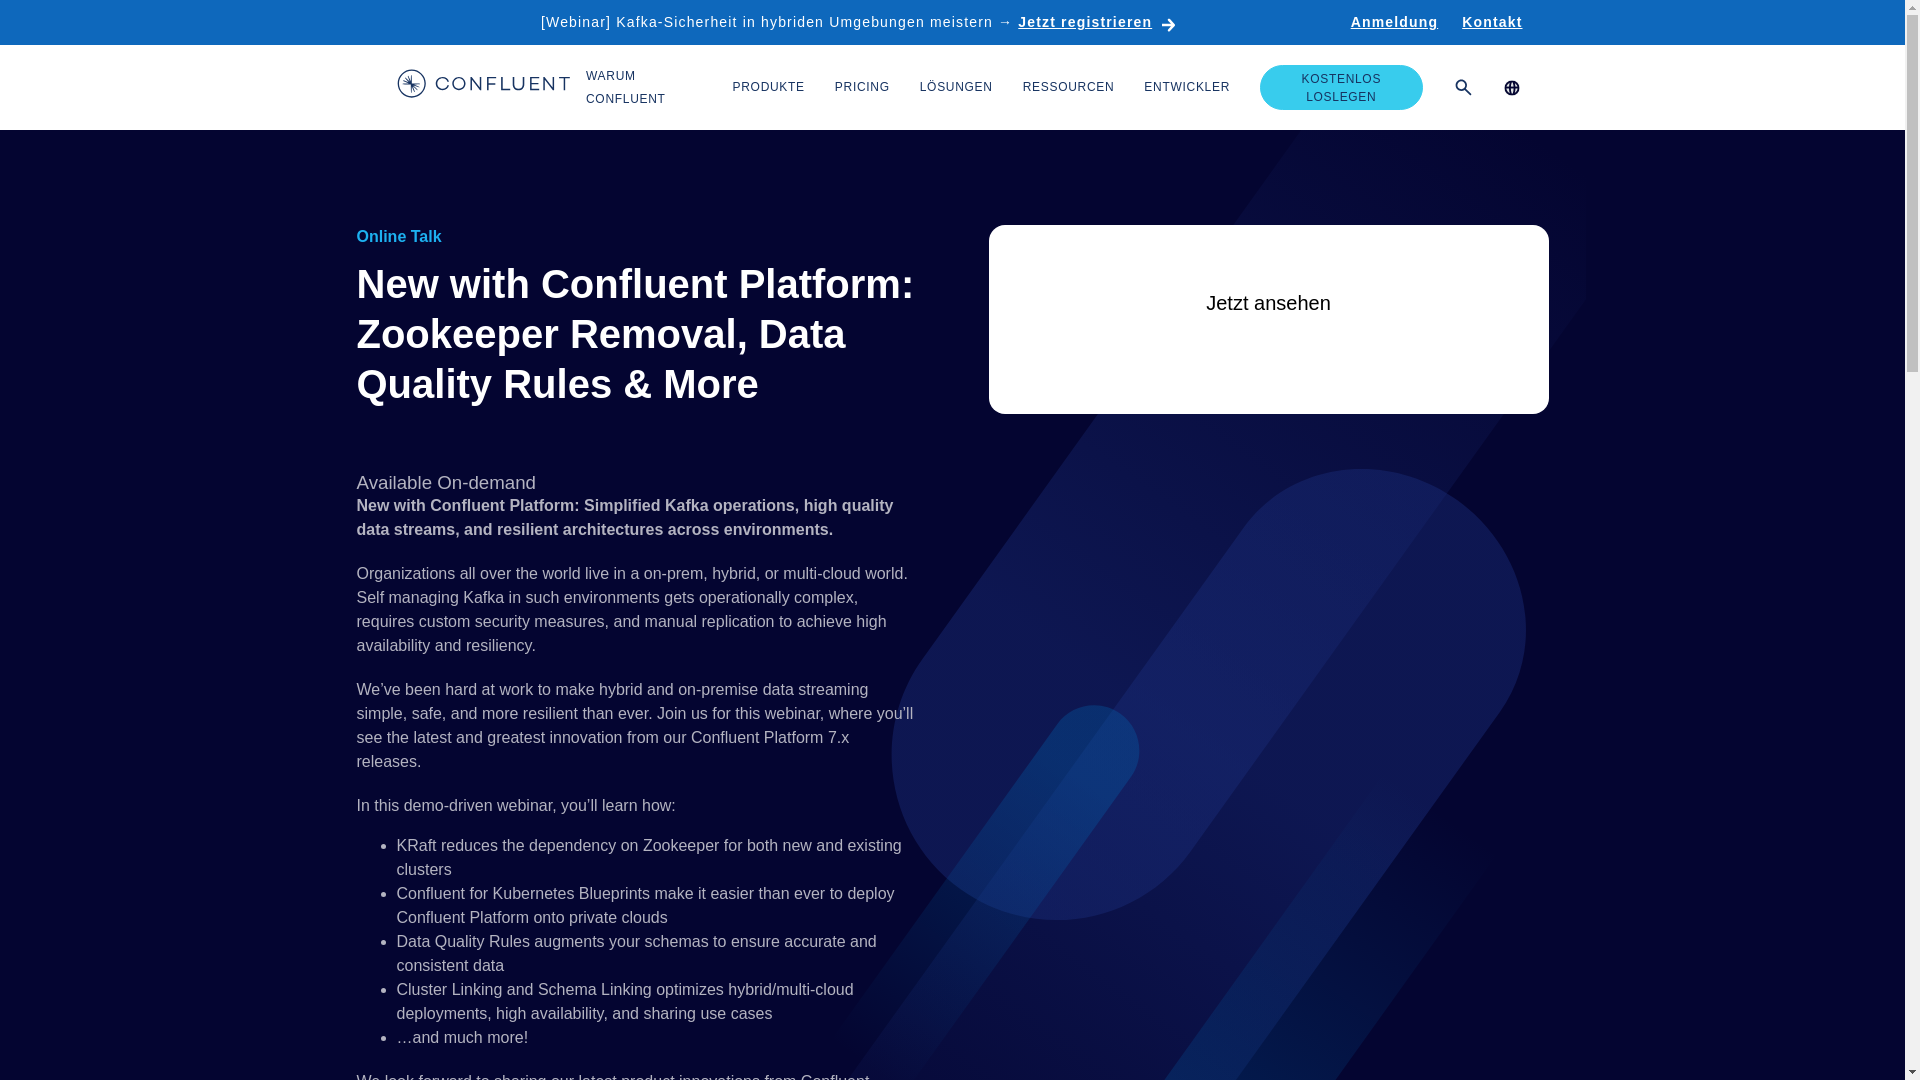 The width and height of the screenshot is (1920, 1080). I want to click on Confluent, so click(482, 86).